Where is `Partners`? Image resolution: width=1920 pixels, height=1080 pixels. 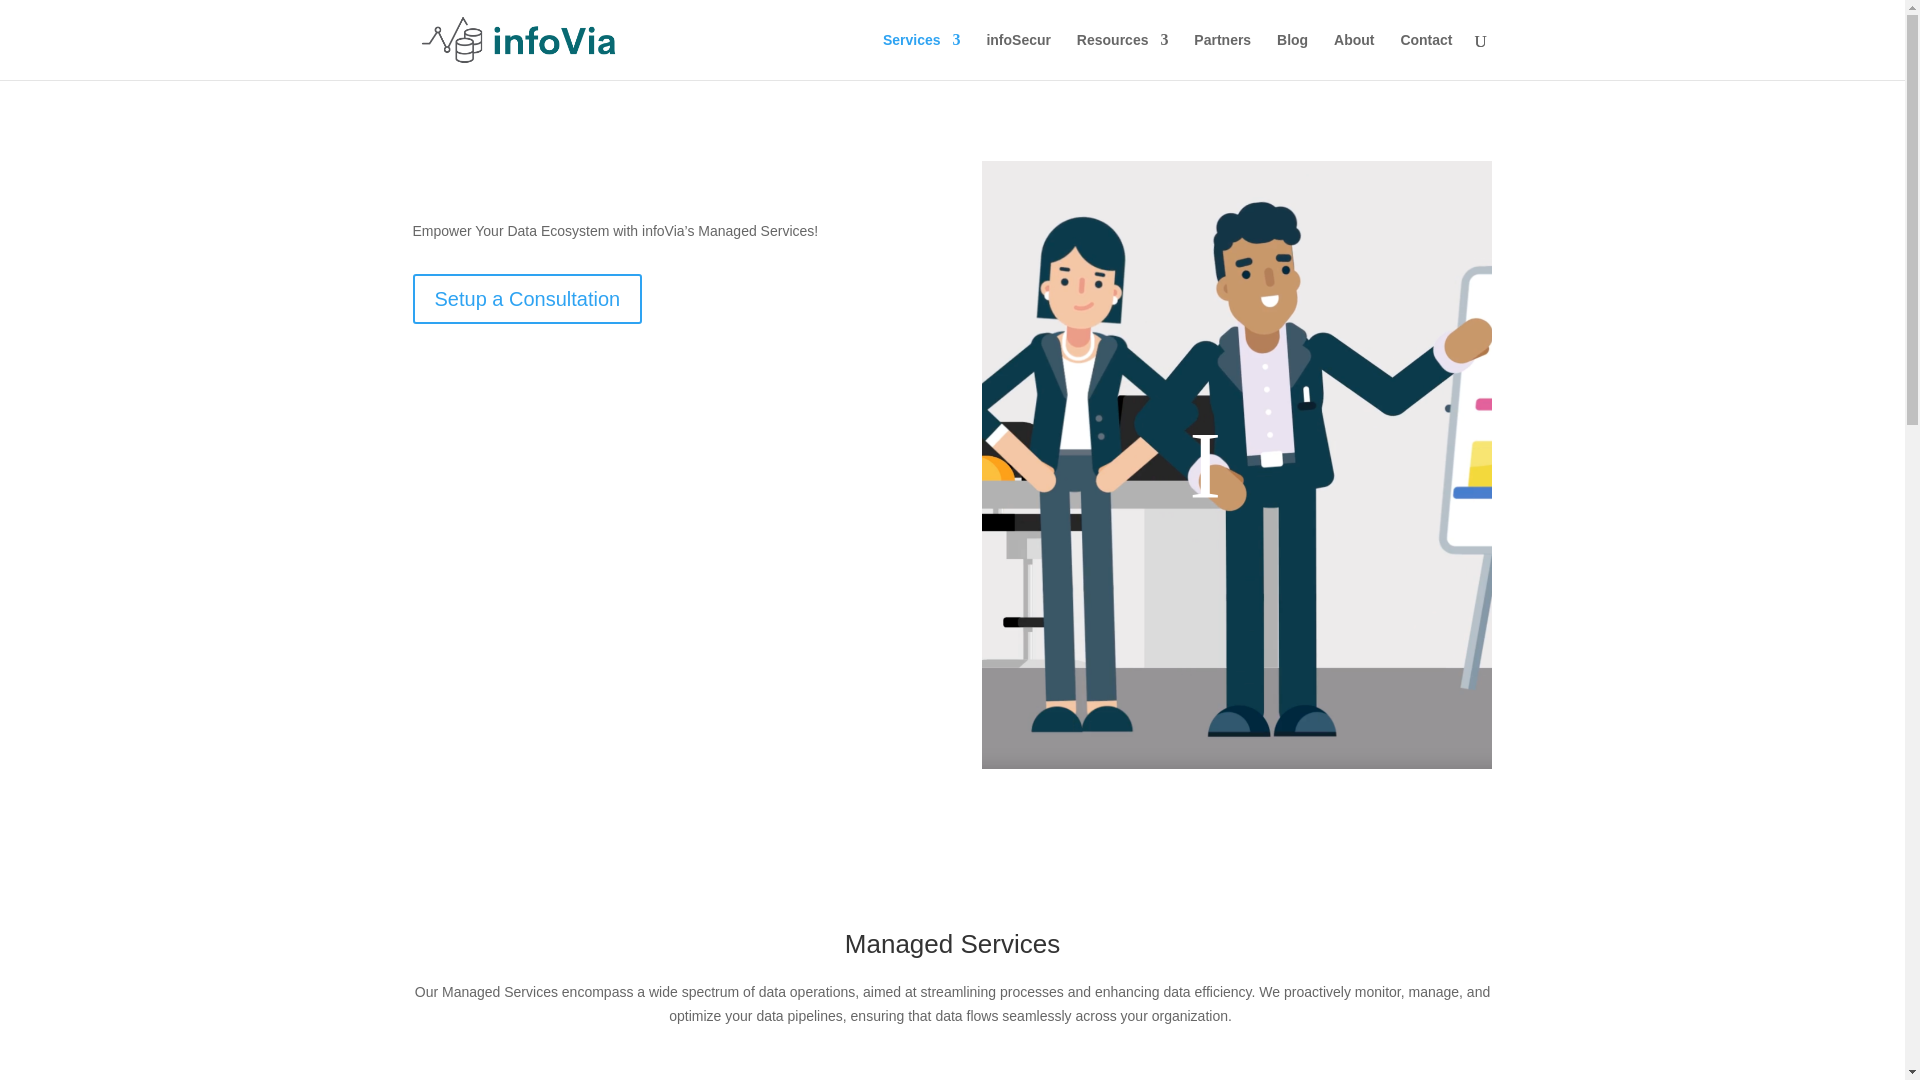
Partners is located at coordinates (1222, 56).